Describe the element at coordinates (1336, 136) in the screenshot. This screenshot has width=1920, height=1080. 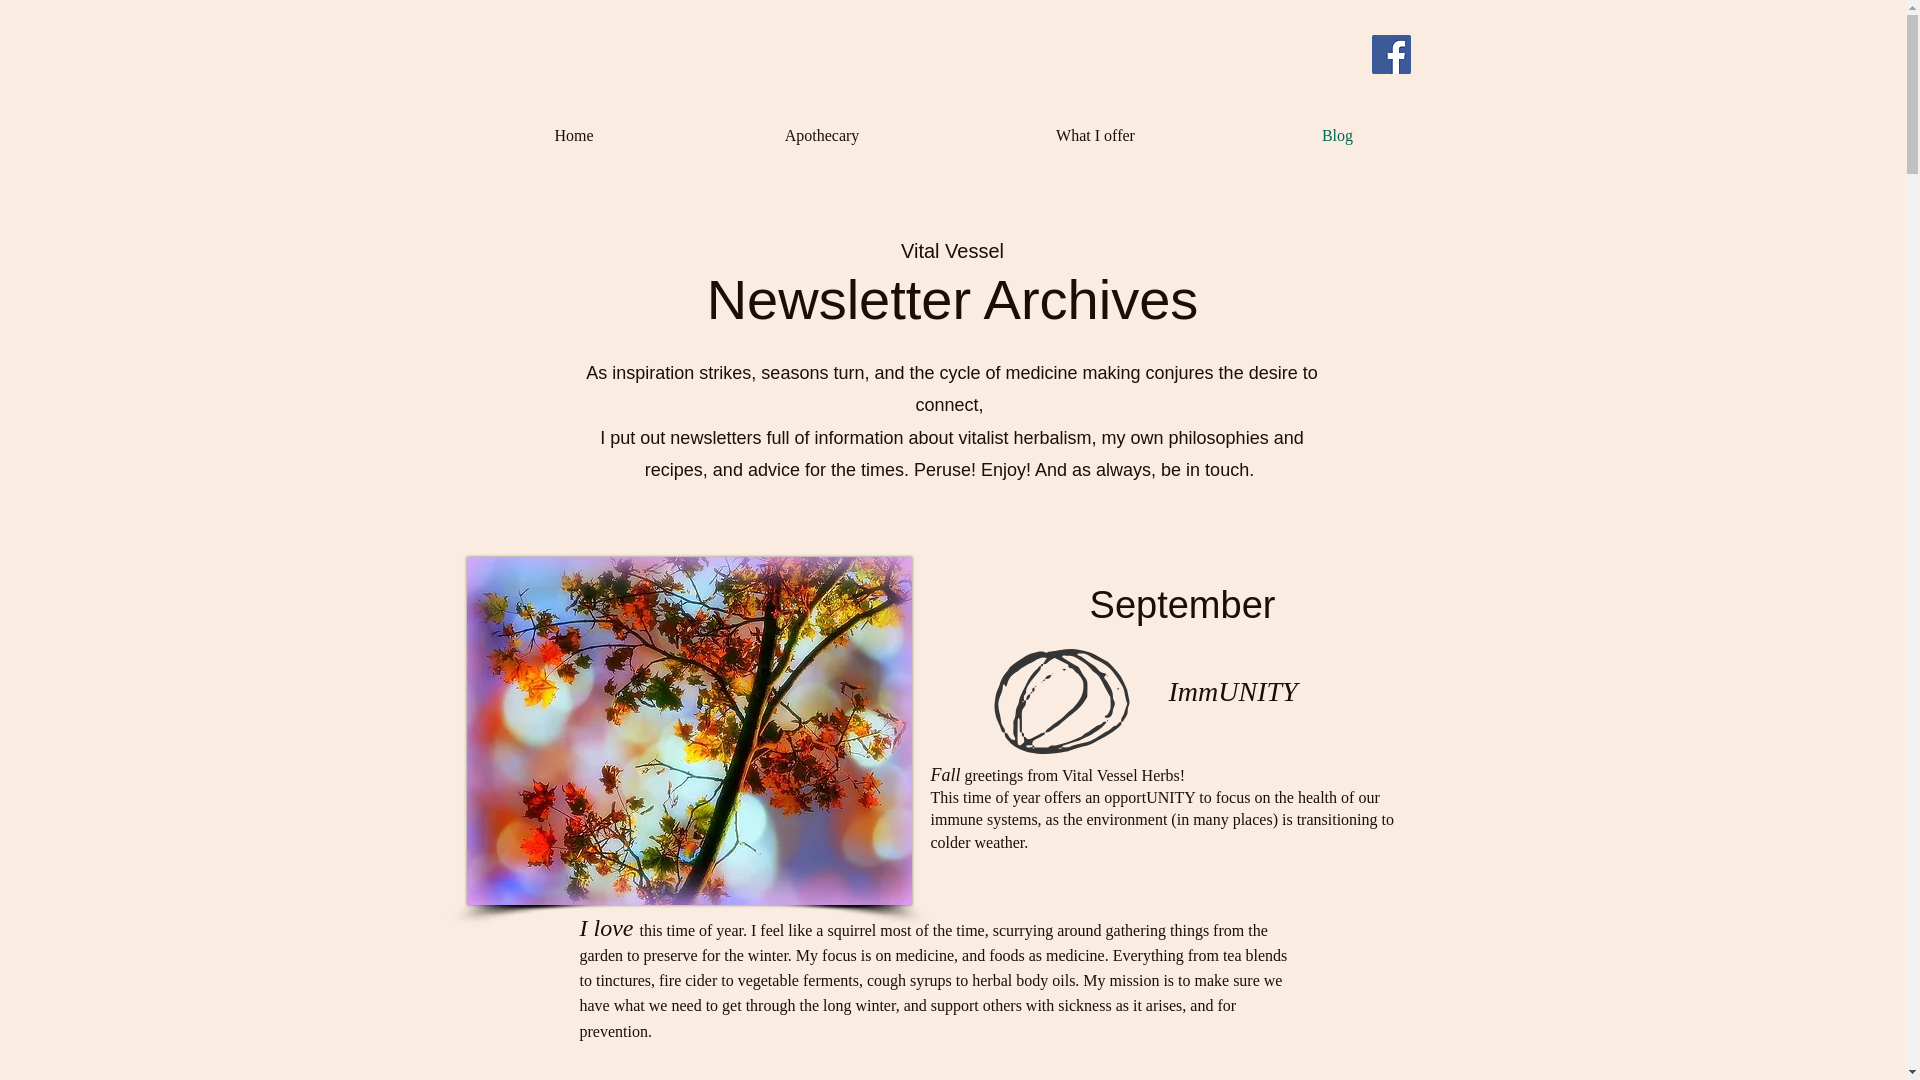
I see `Blog` at that location.